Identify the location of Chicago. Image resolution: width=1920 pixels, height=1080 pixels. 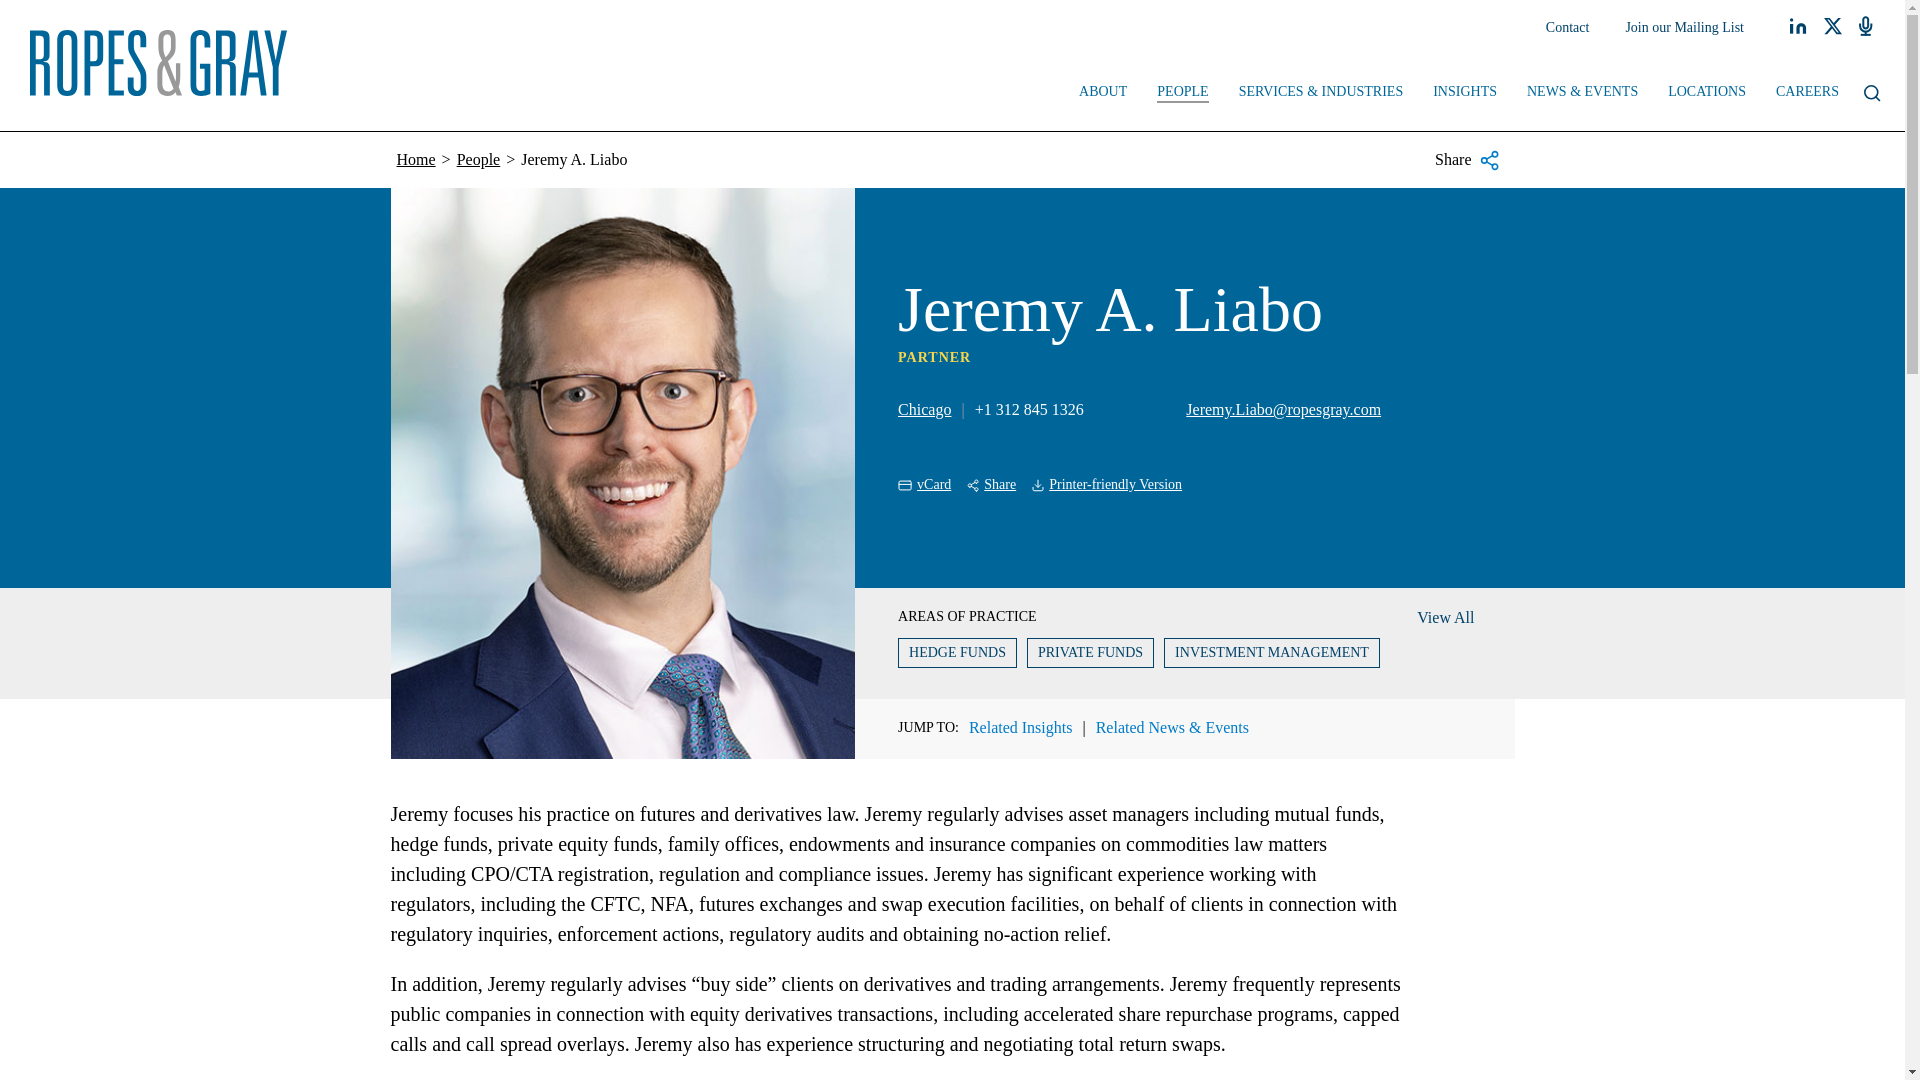
(924, 408).